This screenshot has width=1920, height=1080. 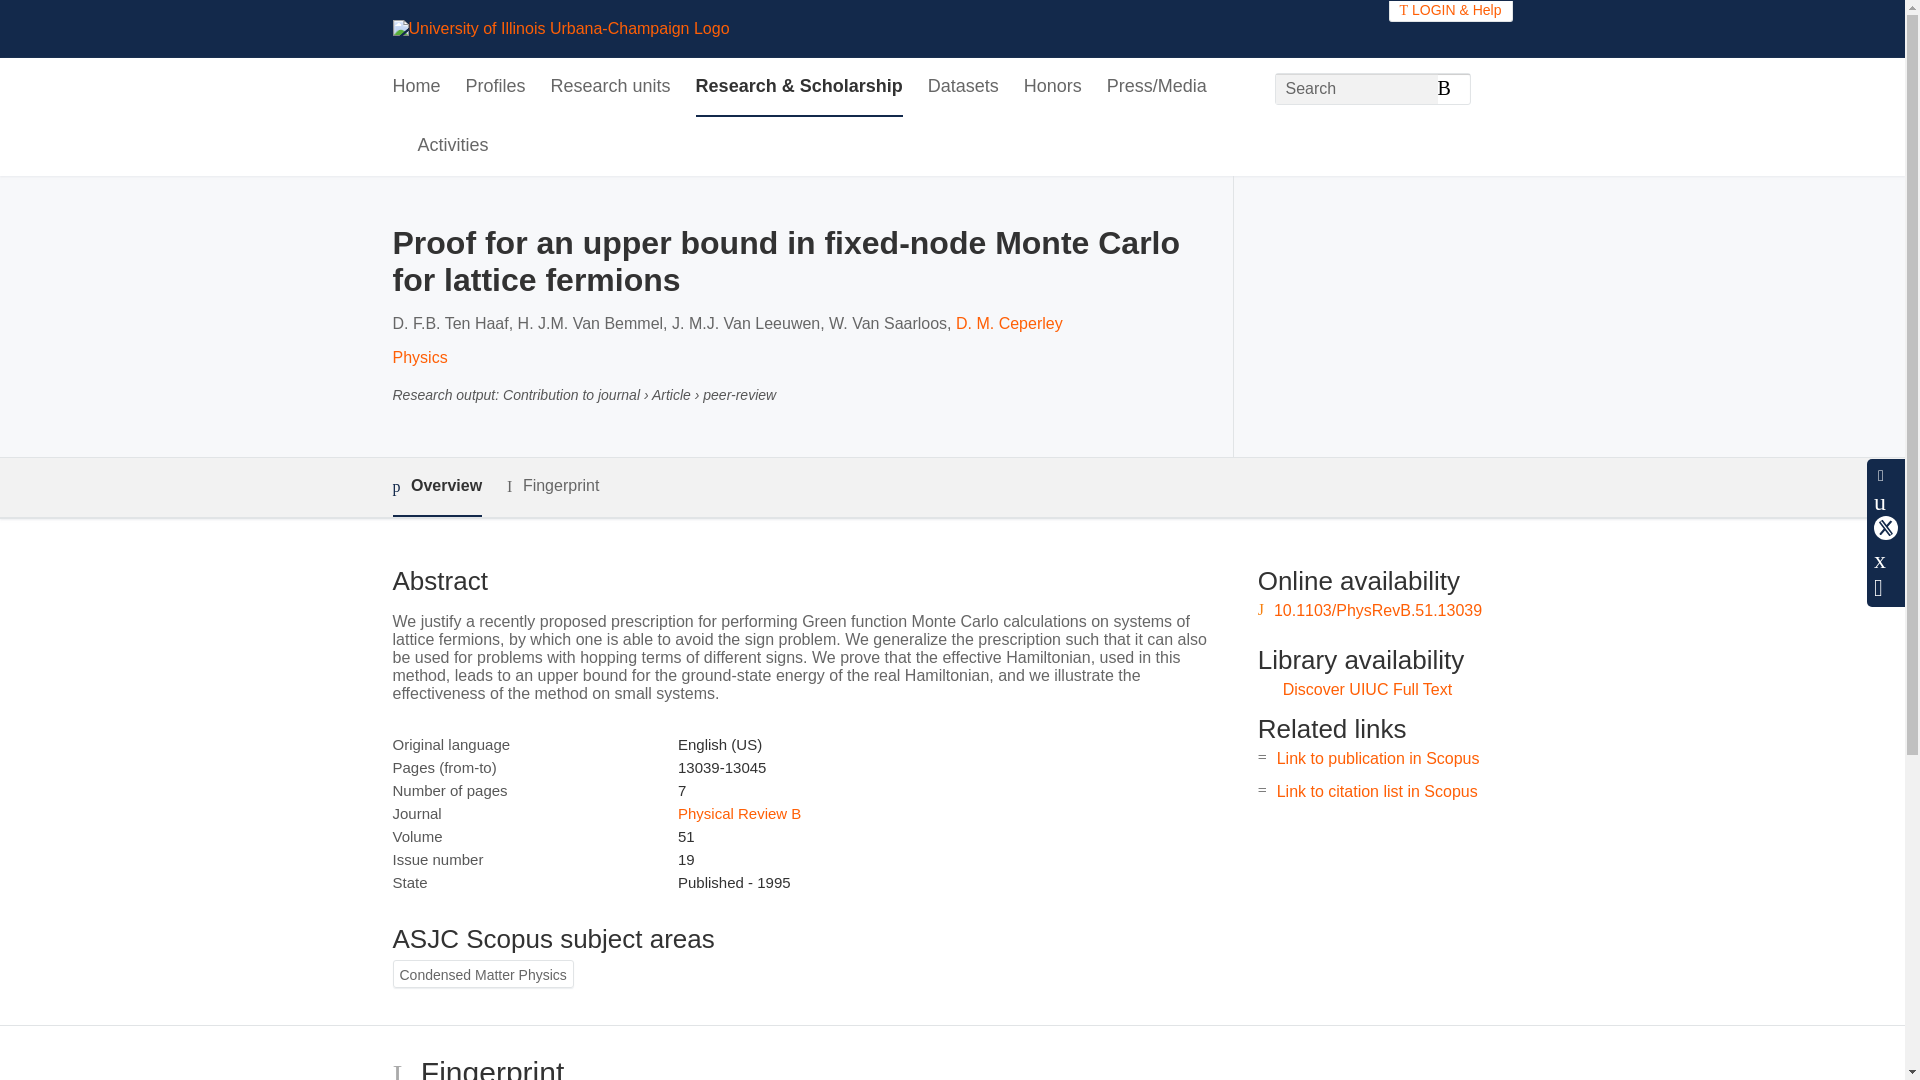 What do you see at coordinates (552, 486) in the screenshot?
I see `Fingerprint` at bounding box center [552, 486].